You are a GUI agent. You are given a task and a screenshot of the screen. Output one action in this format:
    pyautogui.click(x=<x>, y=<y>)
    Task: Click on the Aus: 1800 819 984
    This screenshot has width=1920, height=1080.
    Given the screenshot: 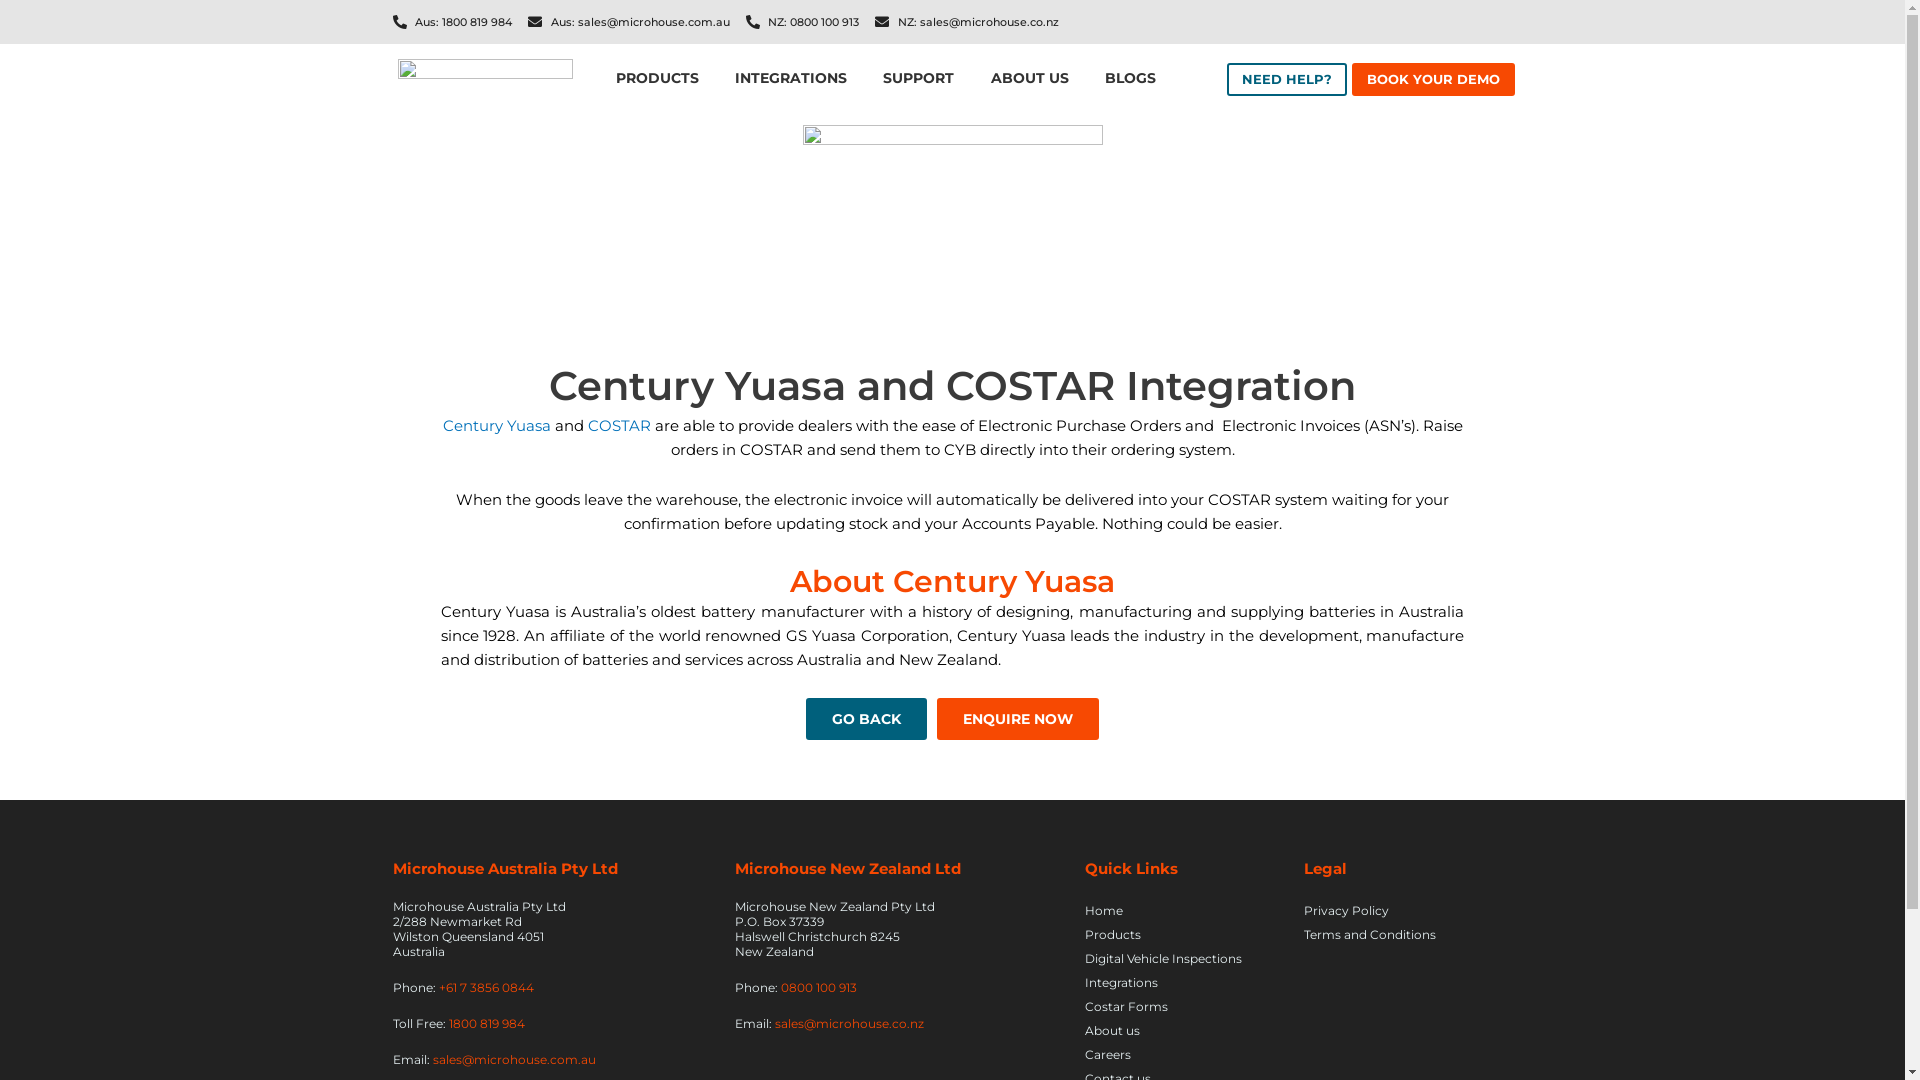 What is the action you would take?
    pyautogui.click(x=452, y=22)
    